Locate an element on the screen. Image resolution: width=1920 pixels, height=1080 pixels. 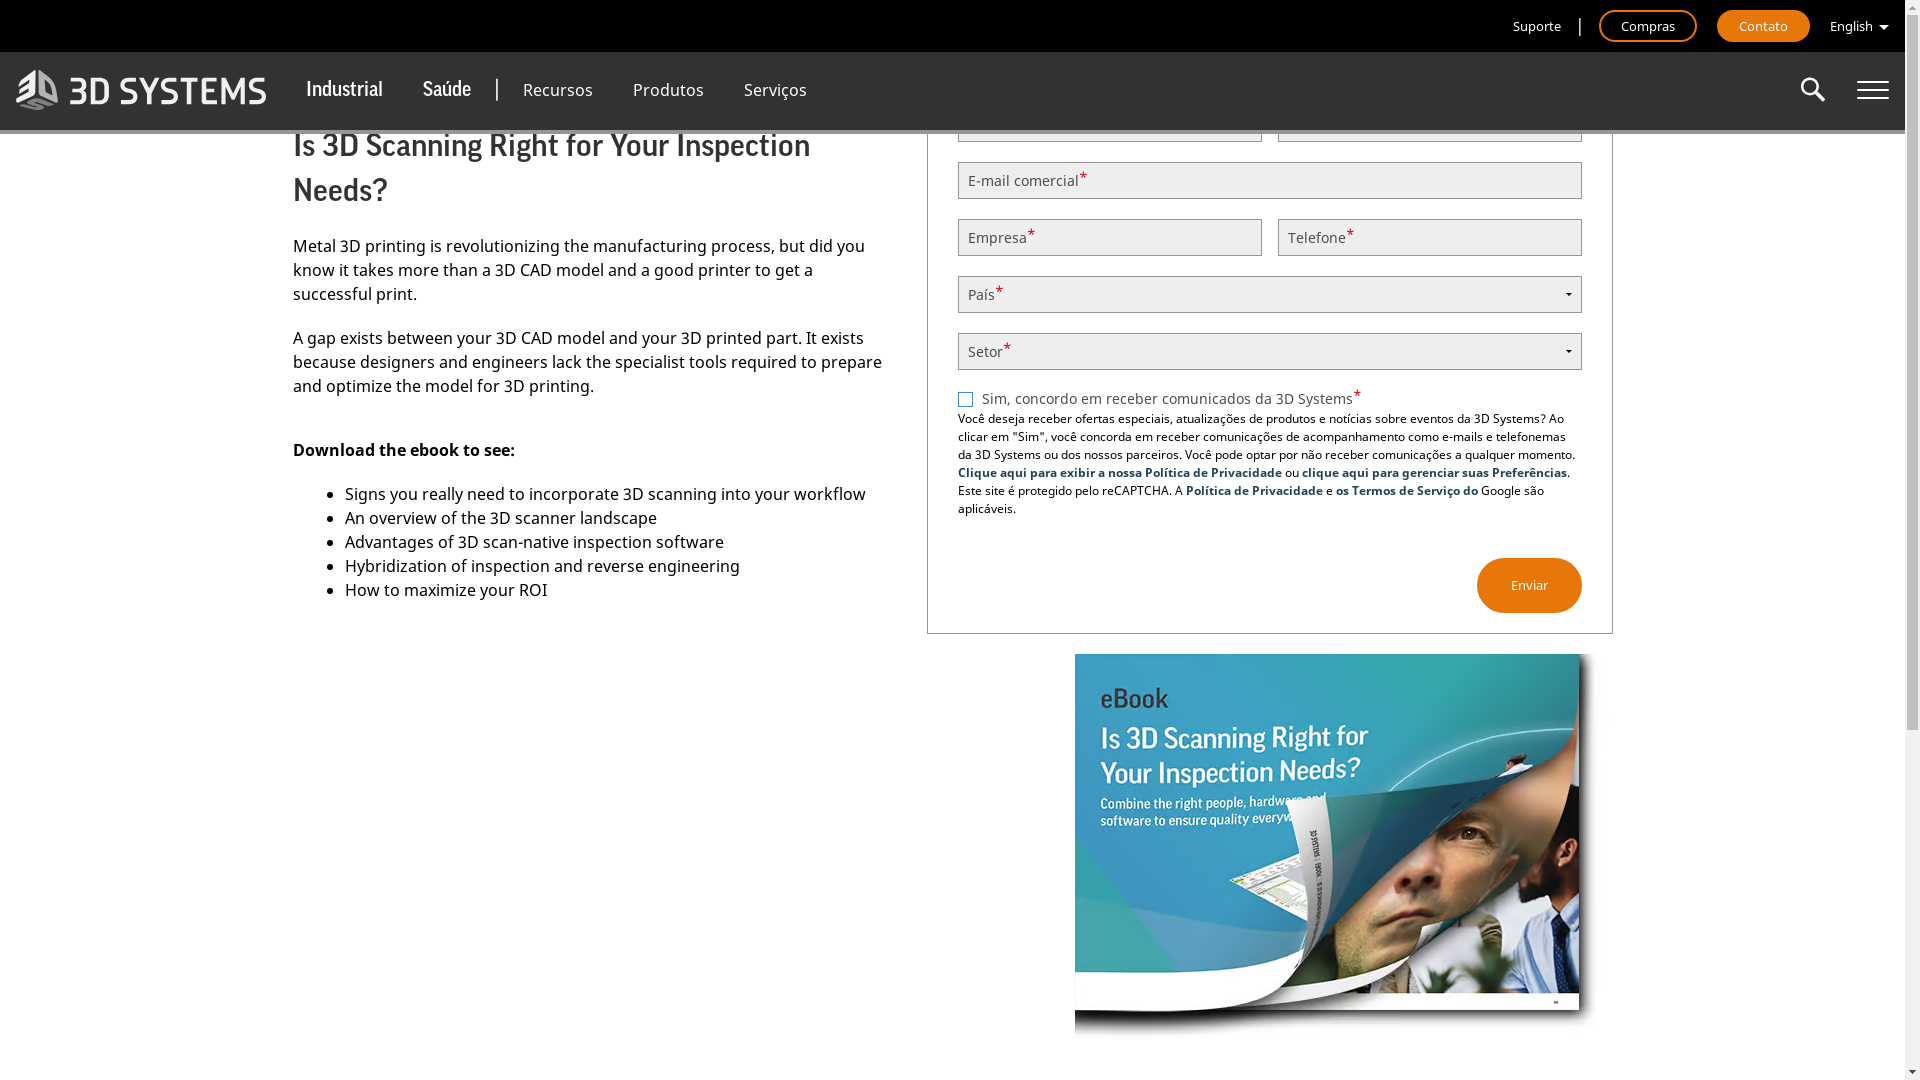
No is located at coordinates (966, 400).